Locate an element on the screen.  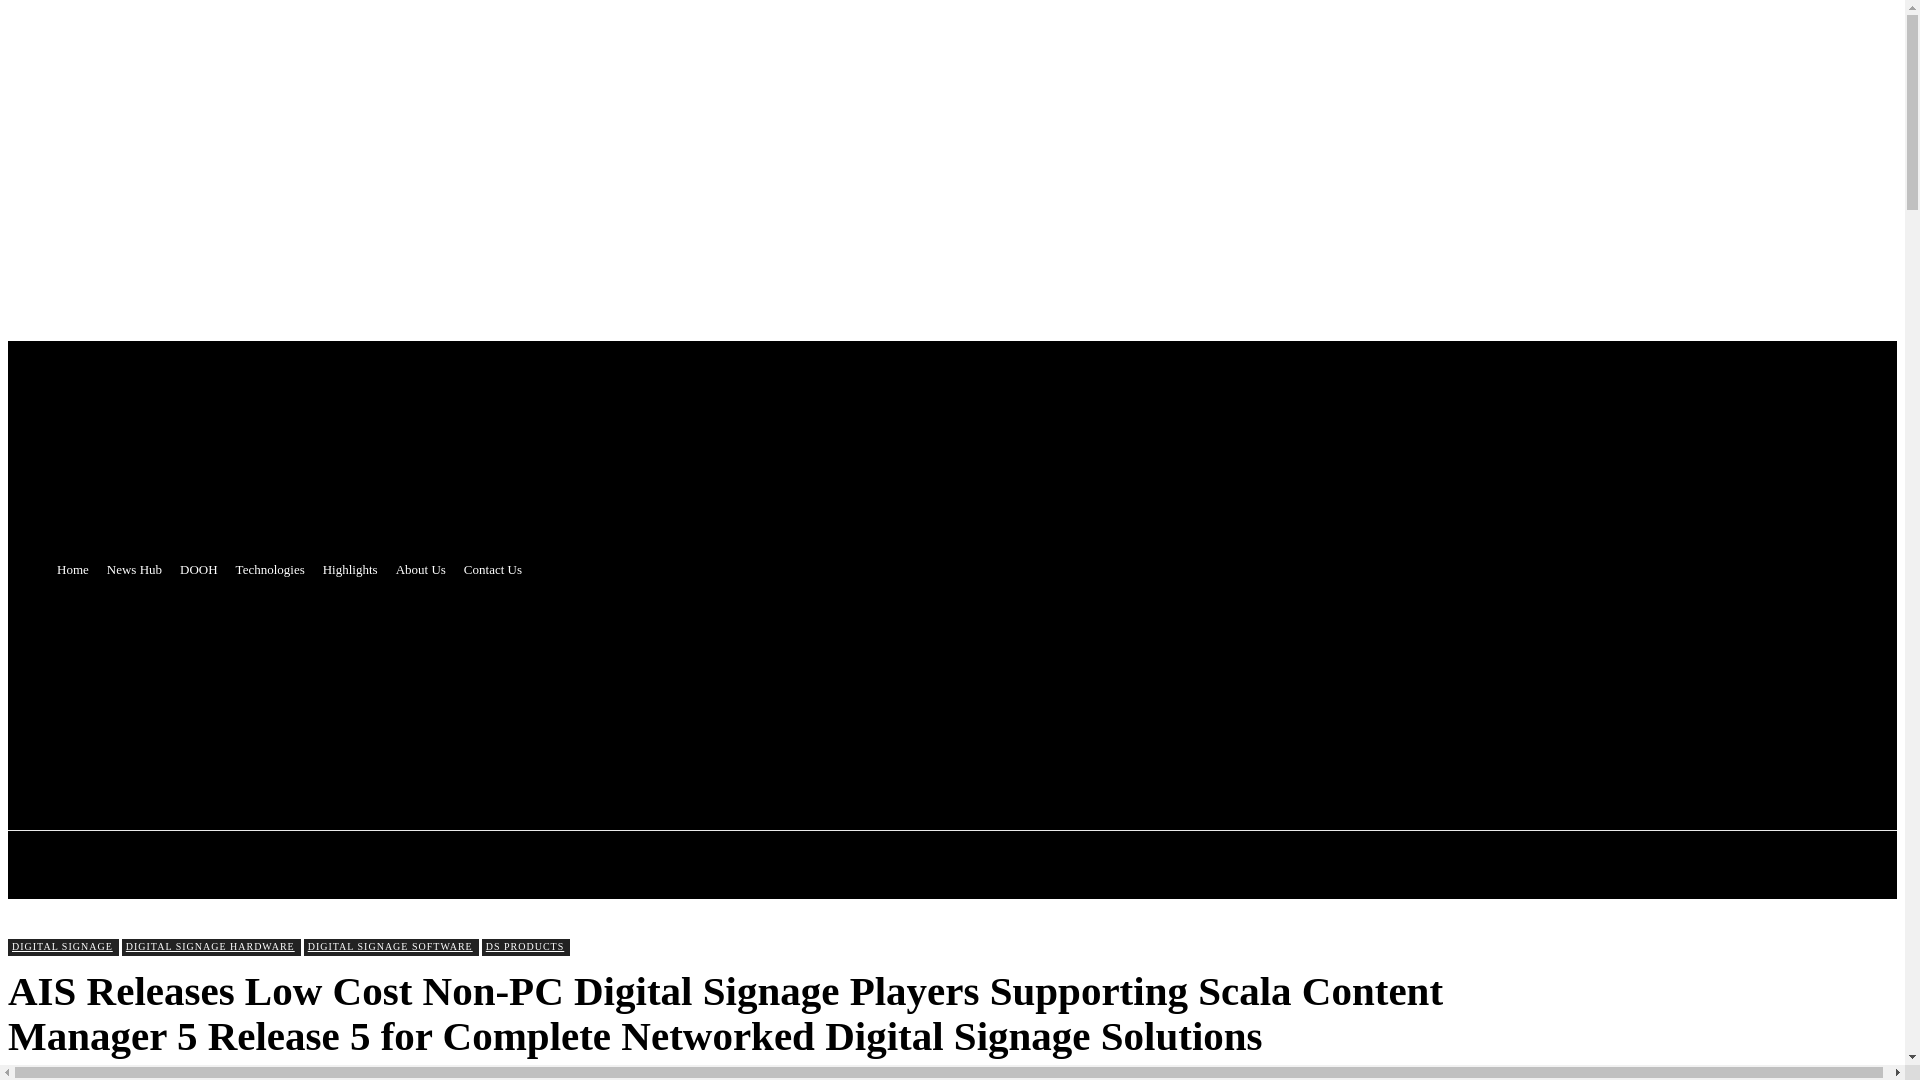
News Hub is located at coordinates (134, 570).